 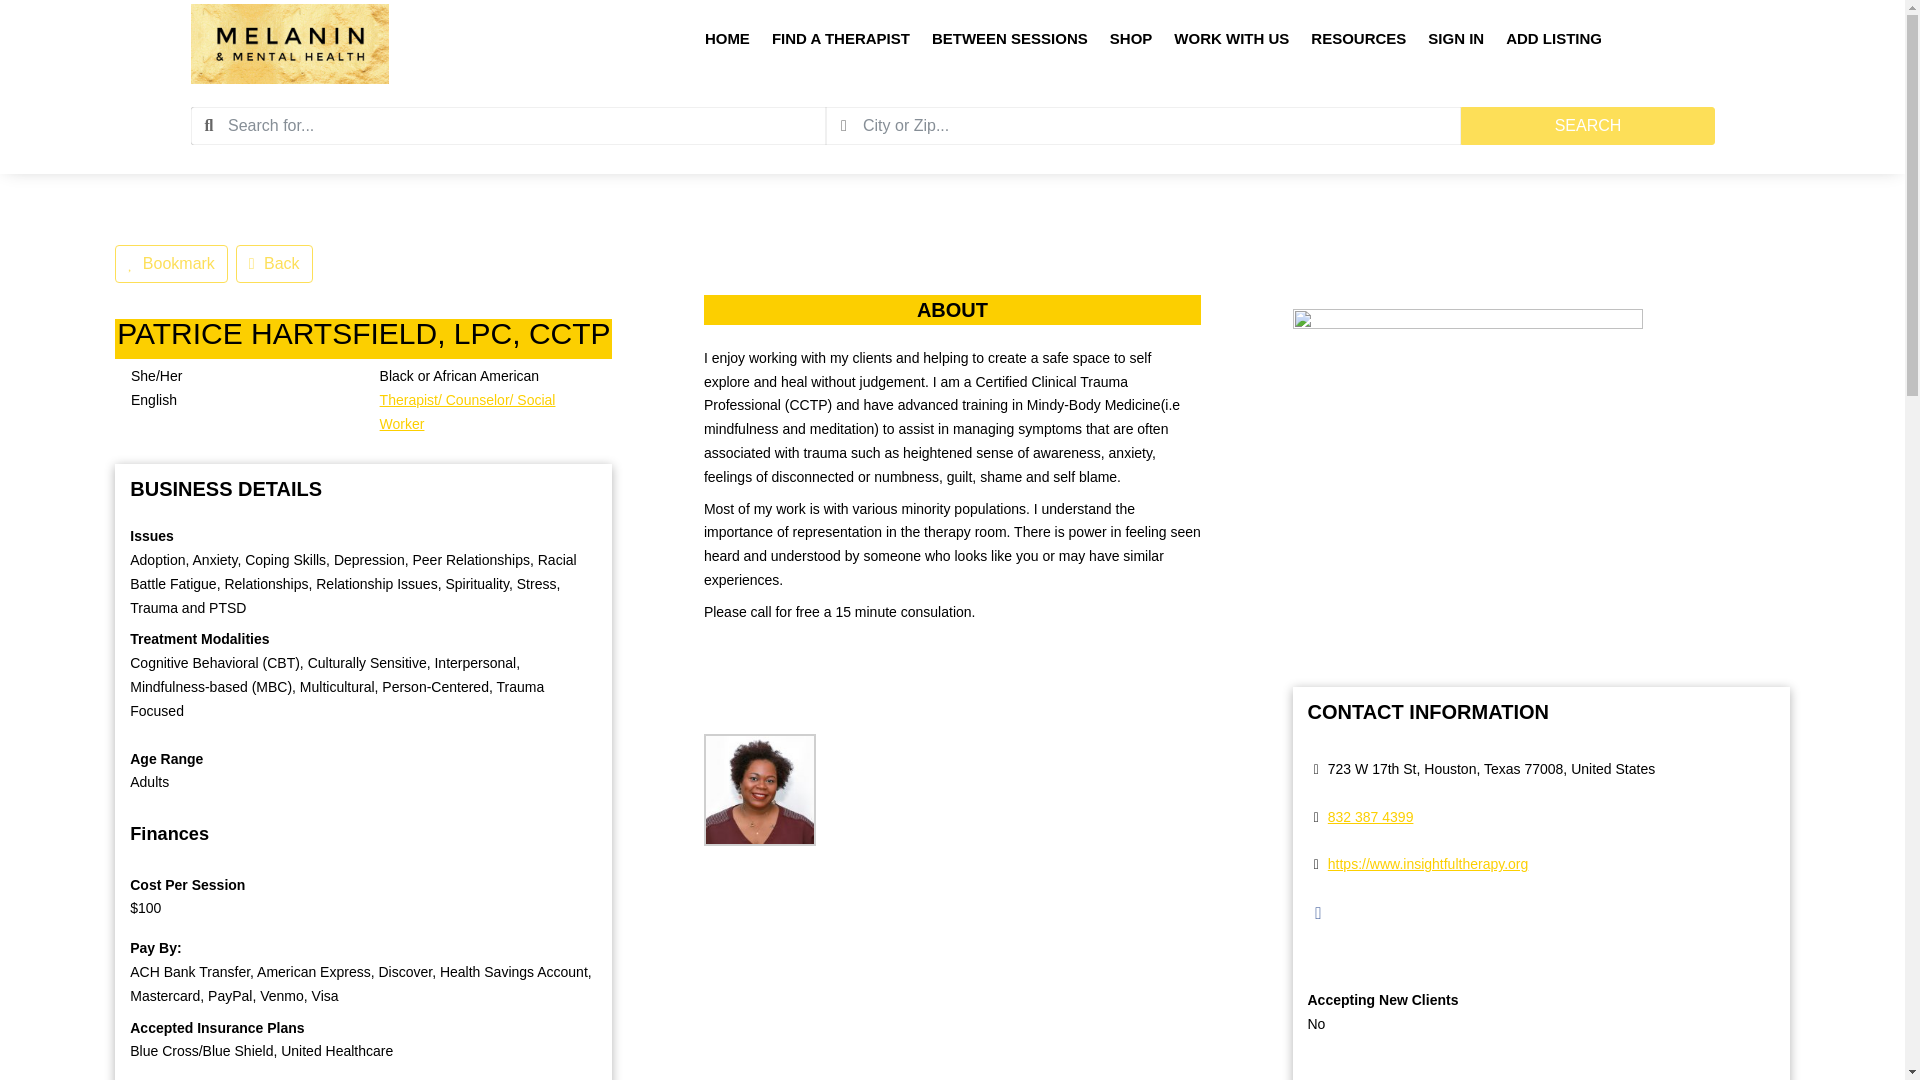 What do you see at coordinates (1370, 816) in the screenshot?
I see `832 387 4399` at bounding box center [1370, 816].